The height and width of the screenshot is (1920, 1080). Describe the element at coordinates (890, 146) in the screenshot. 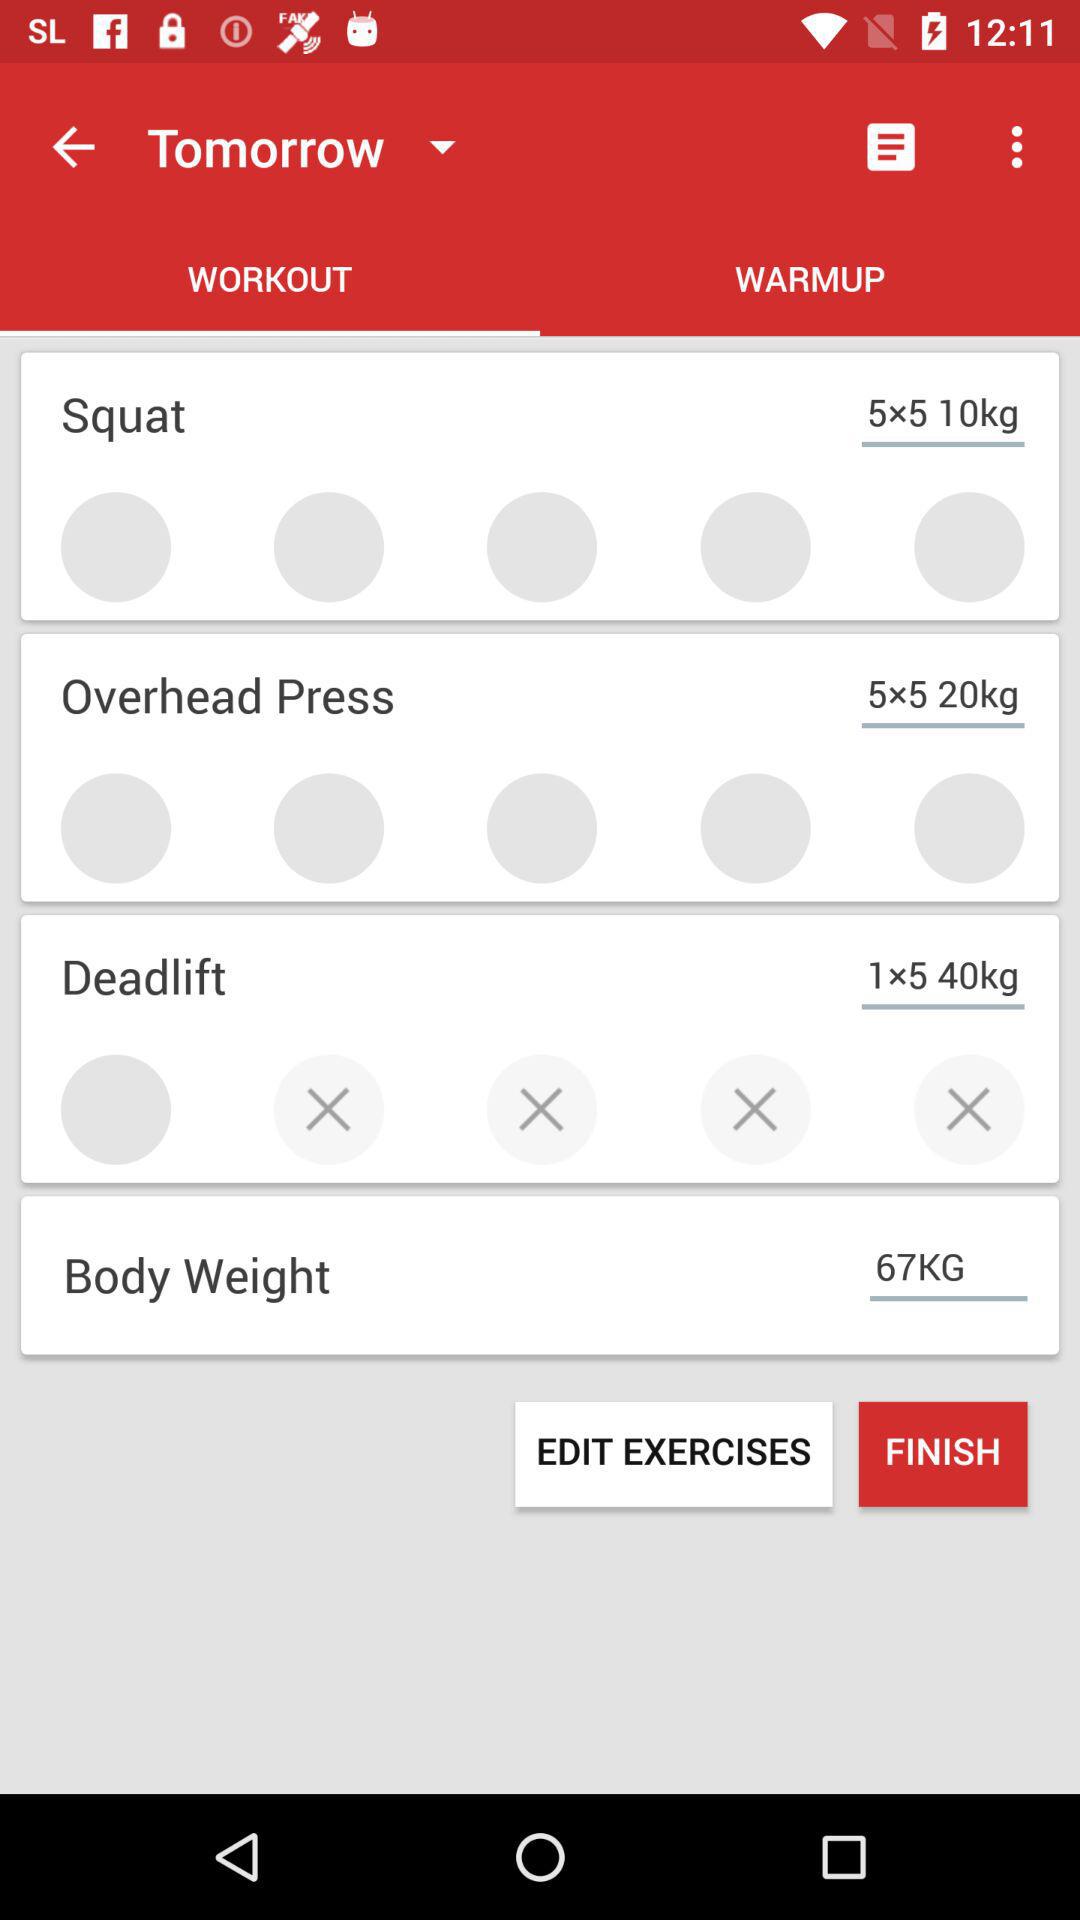

I see `turn off item above warmup` at that location.